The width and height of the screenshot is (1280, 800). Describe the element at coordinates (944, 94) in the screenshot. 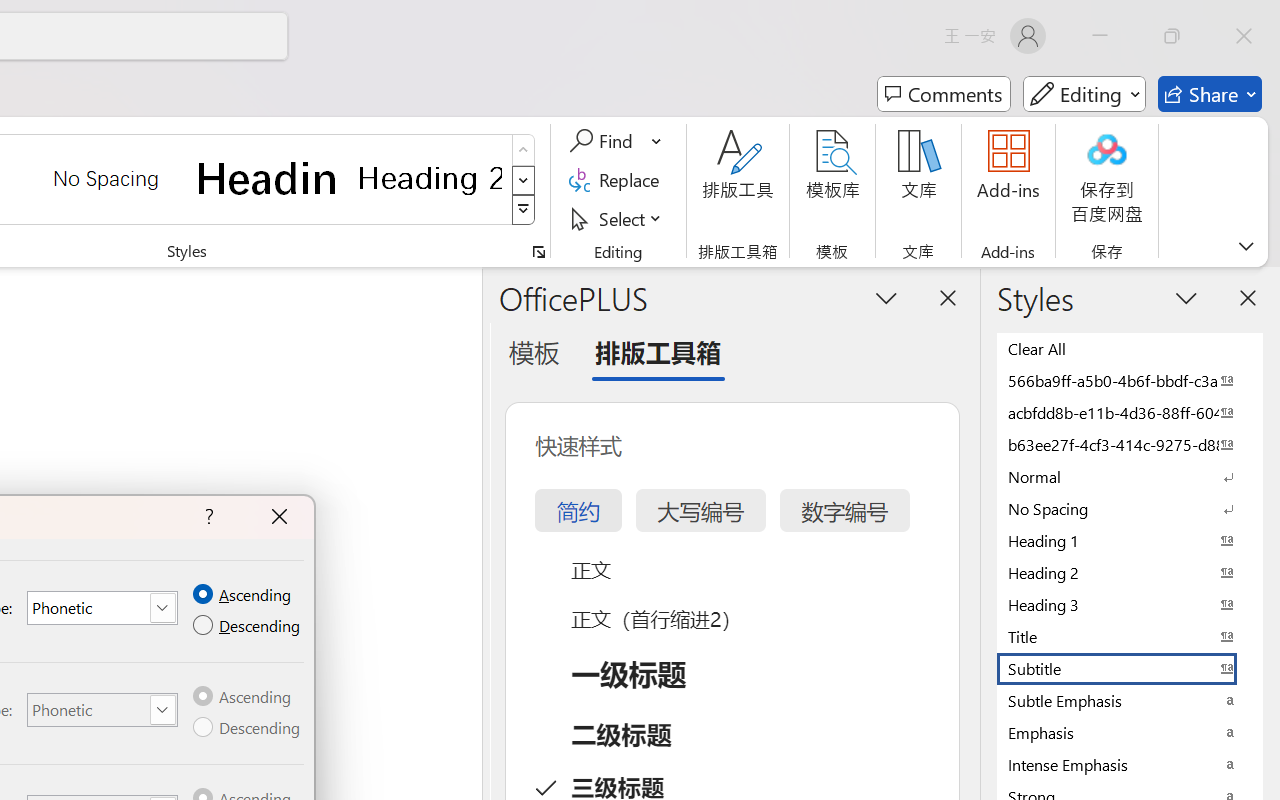

I see `Comments` at that location.